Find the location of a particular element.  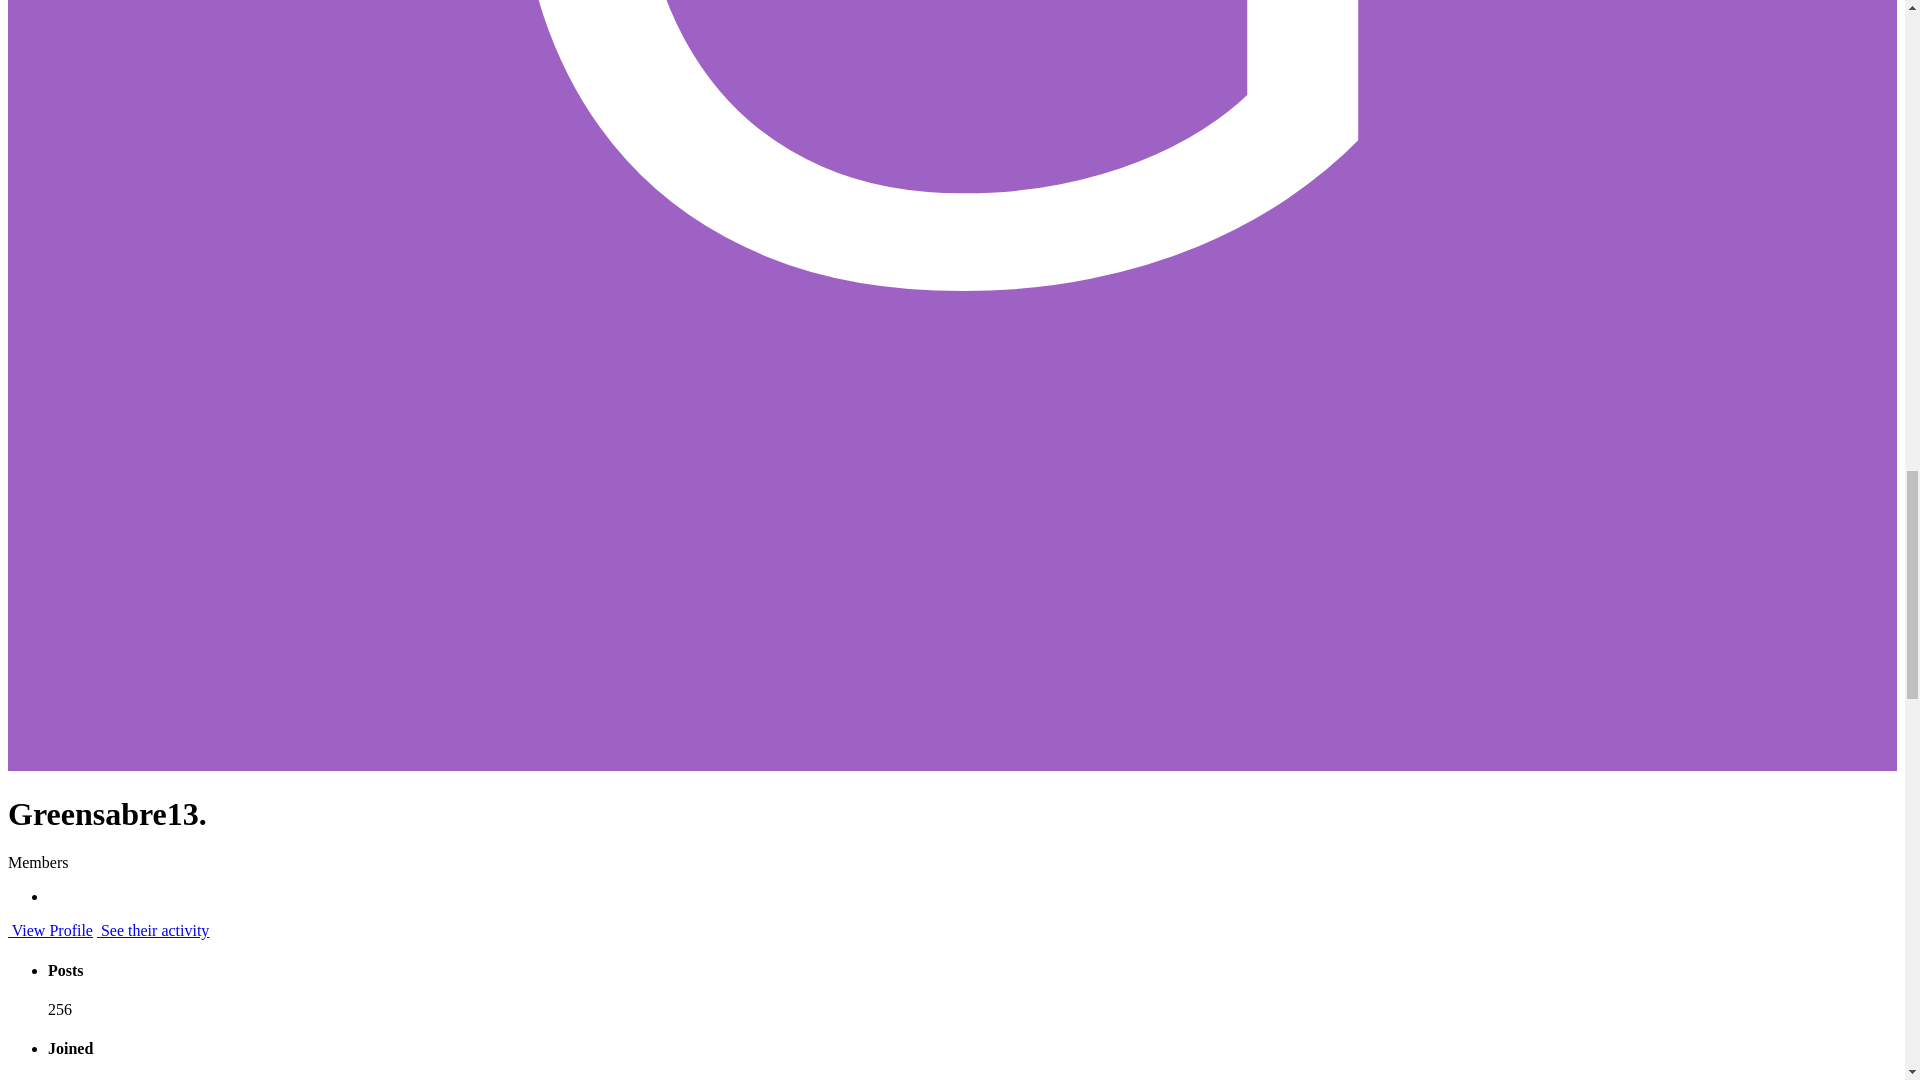

 View Profile is located at coordinates (50, 930).